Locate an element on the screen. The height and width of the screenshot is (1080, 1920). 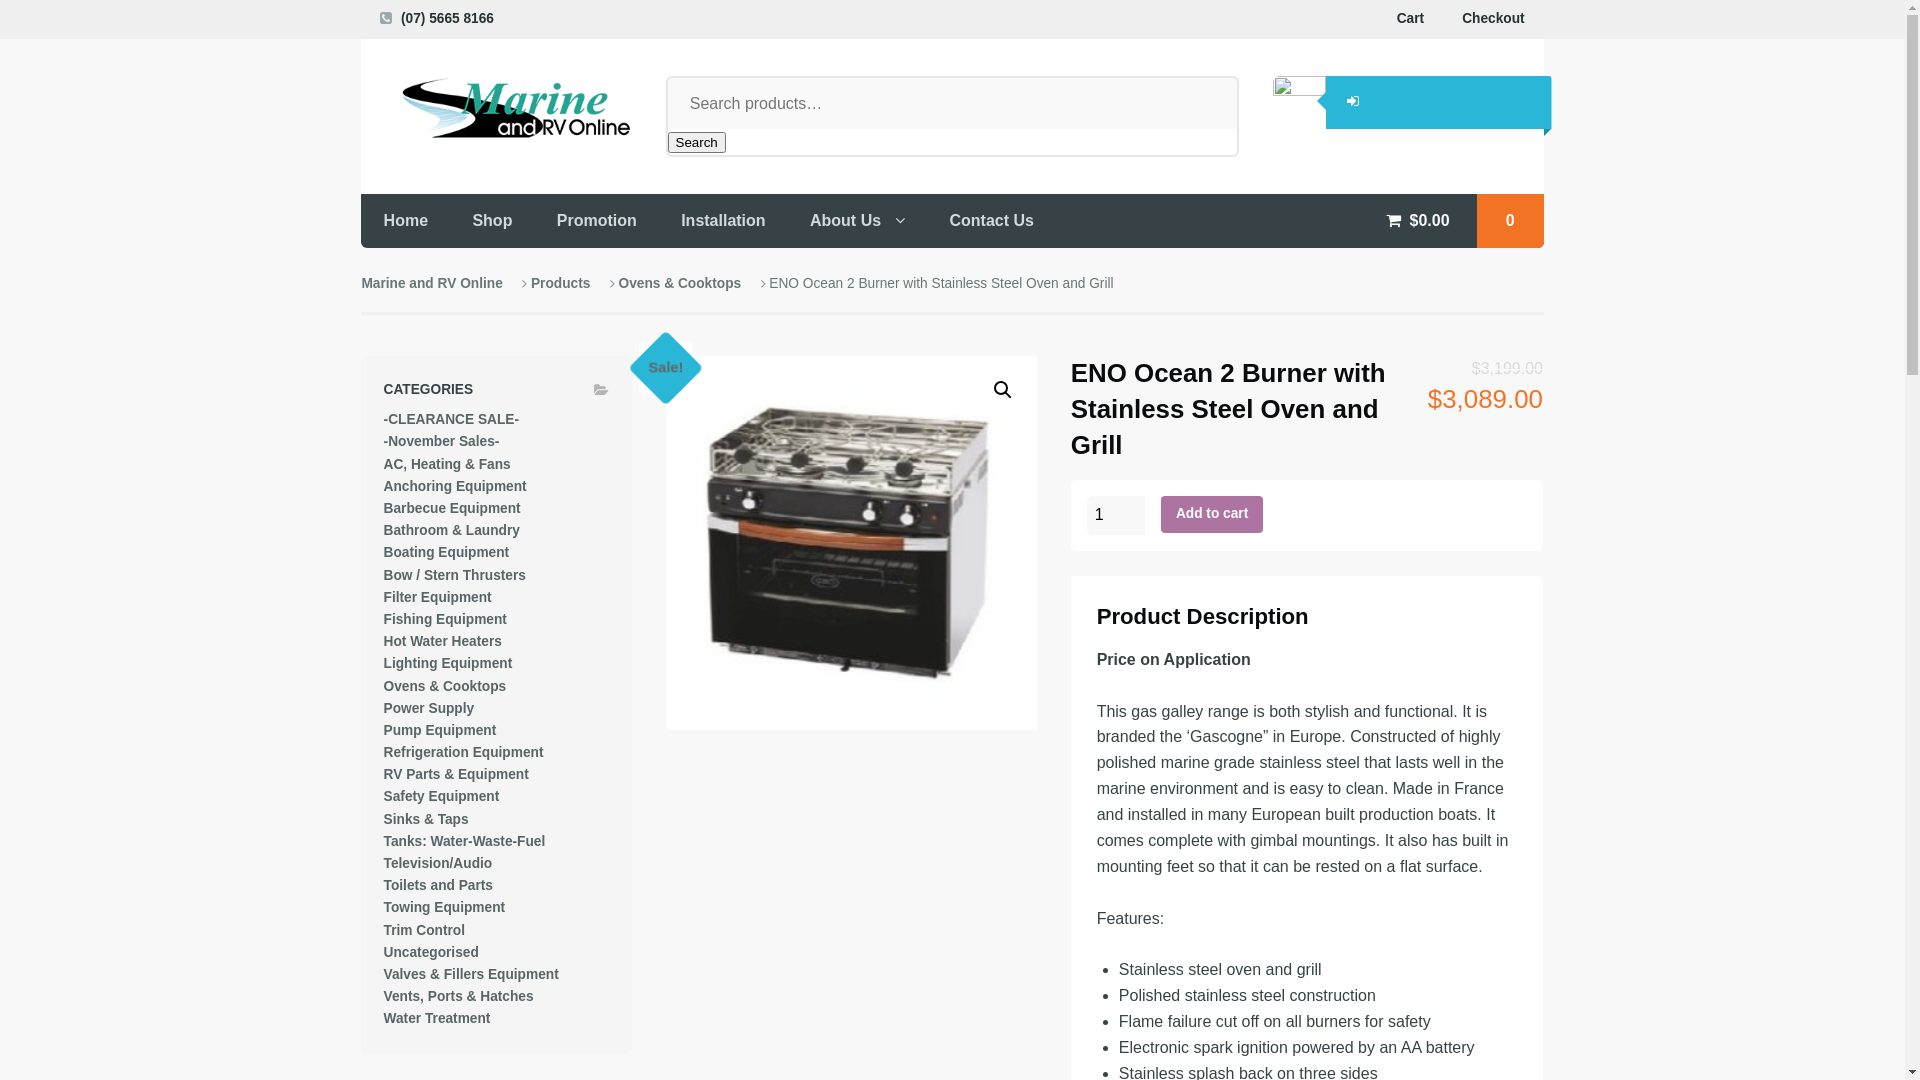
Towing Equipment is located at coordinates (445, 908).